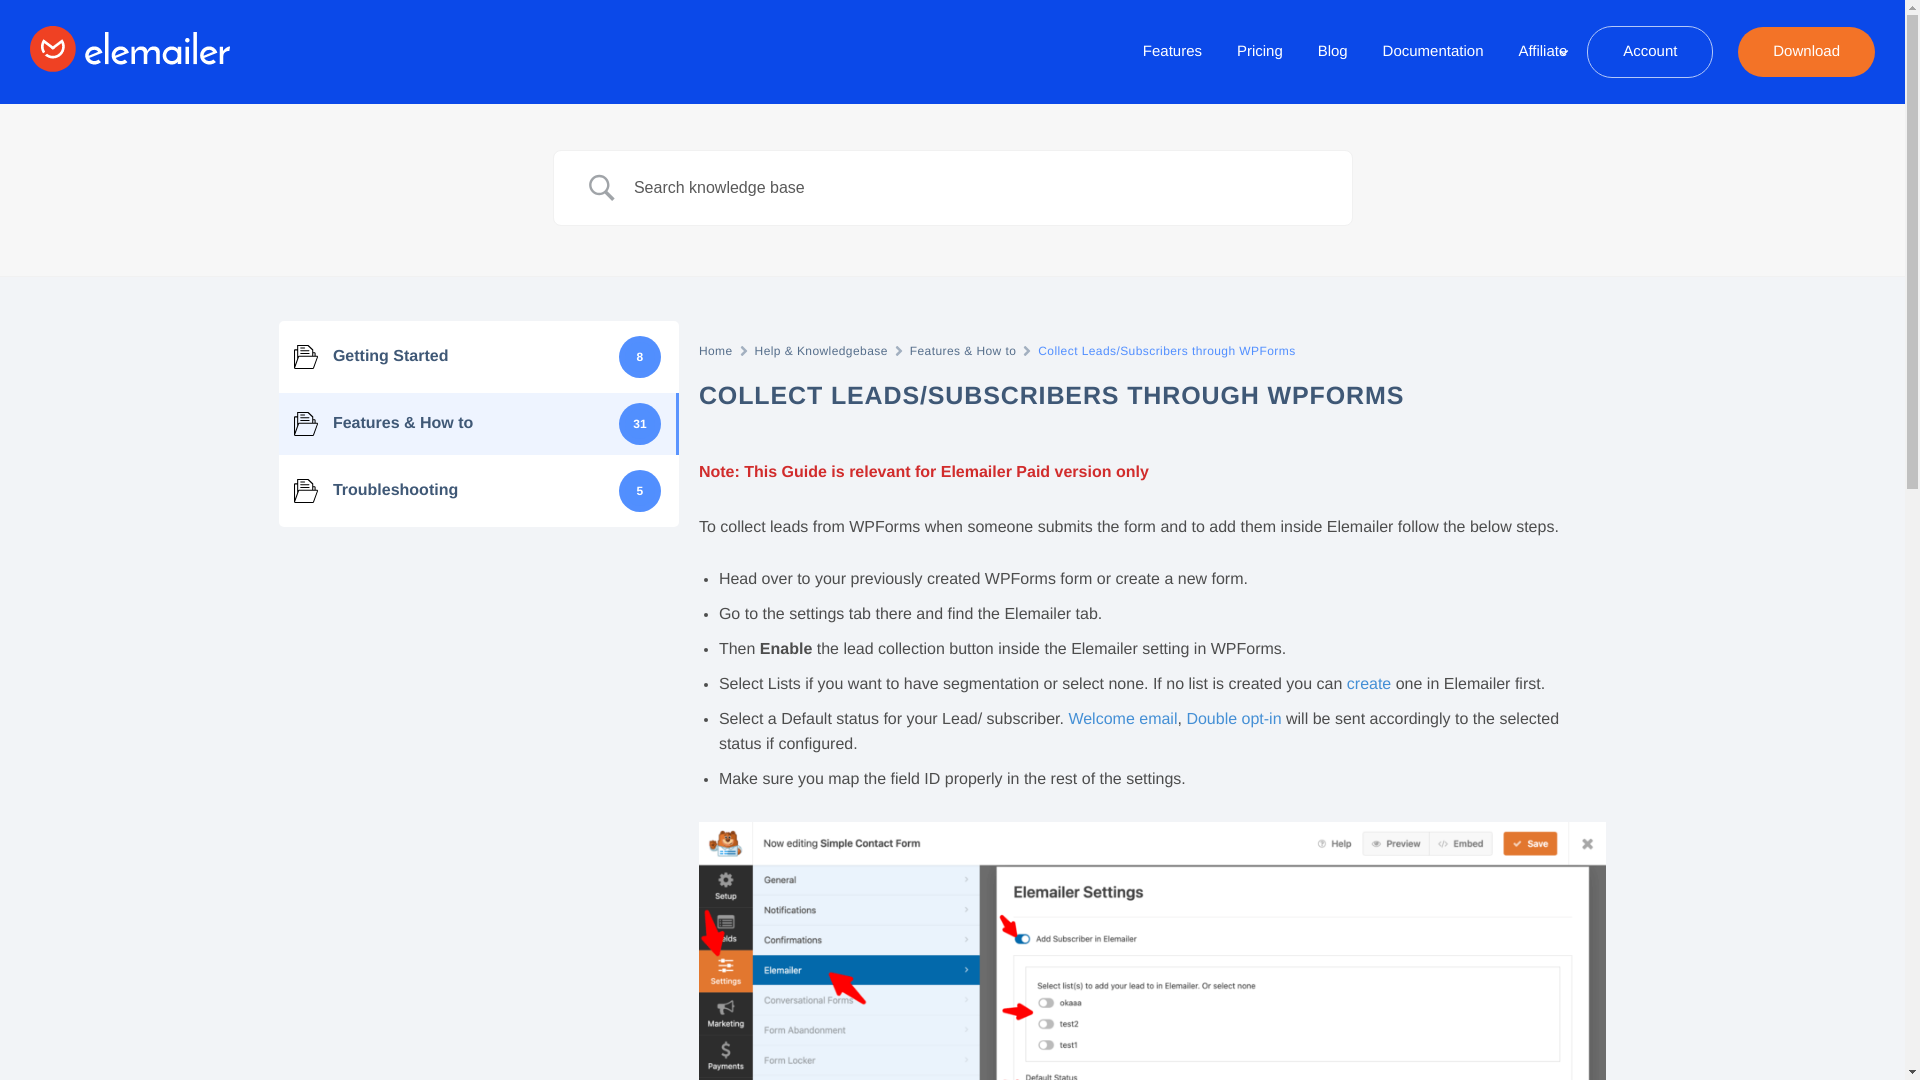 The height and width of the screenshot is (1080, 1920). I want to click on Download, so click(1806, 52).